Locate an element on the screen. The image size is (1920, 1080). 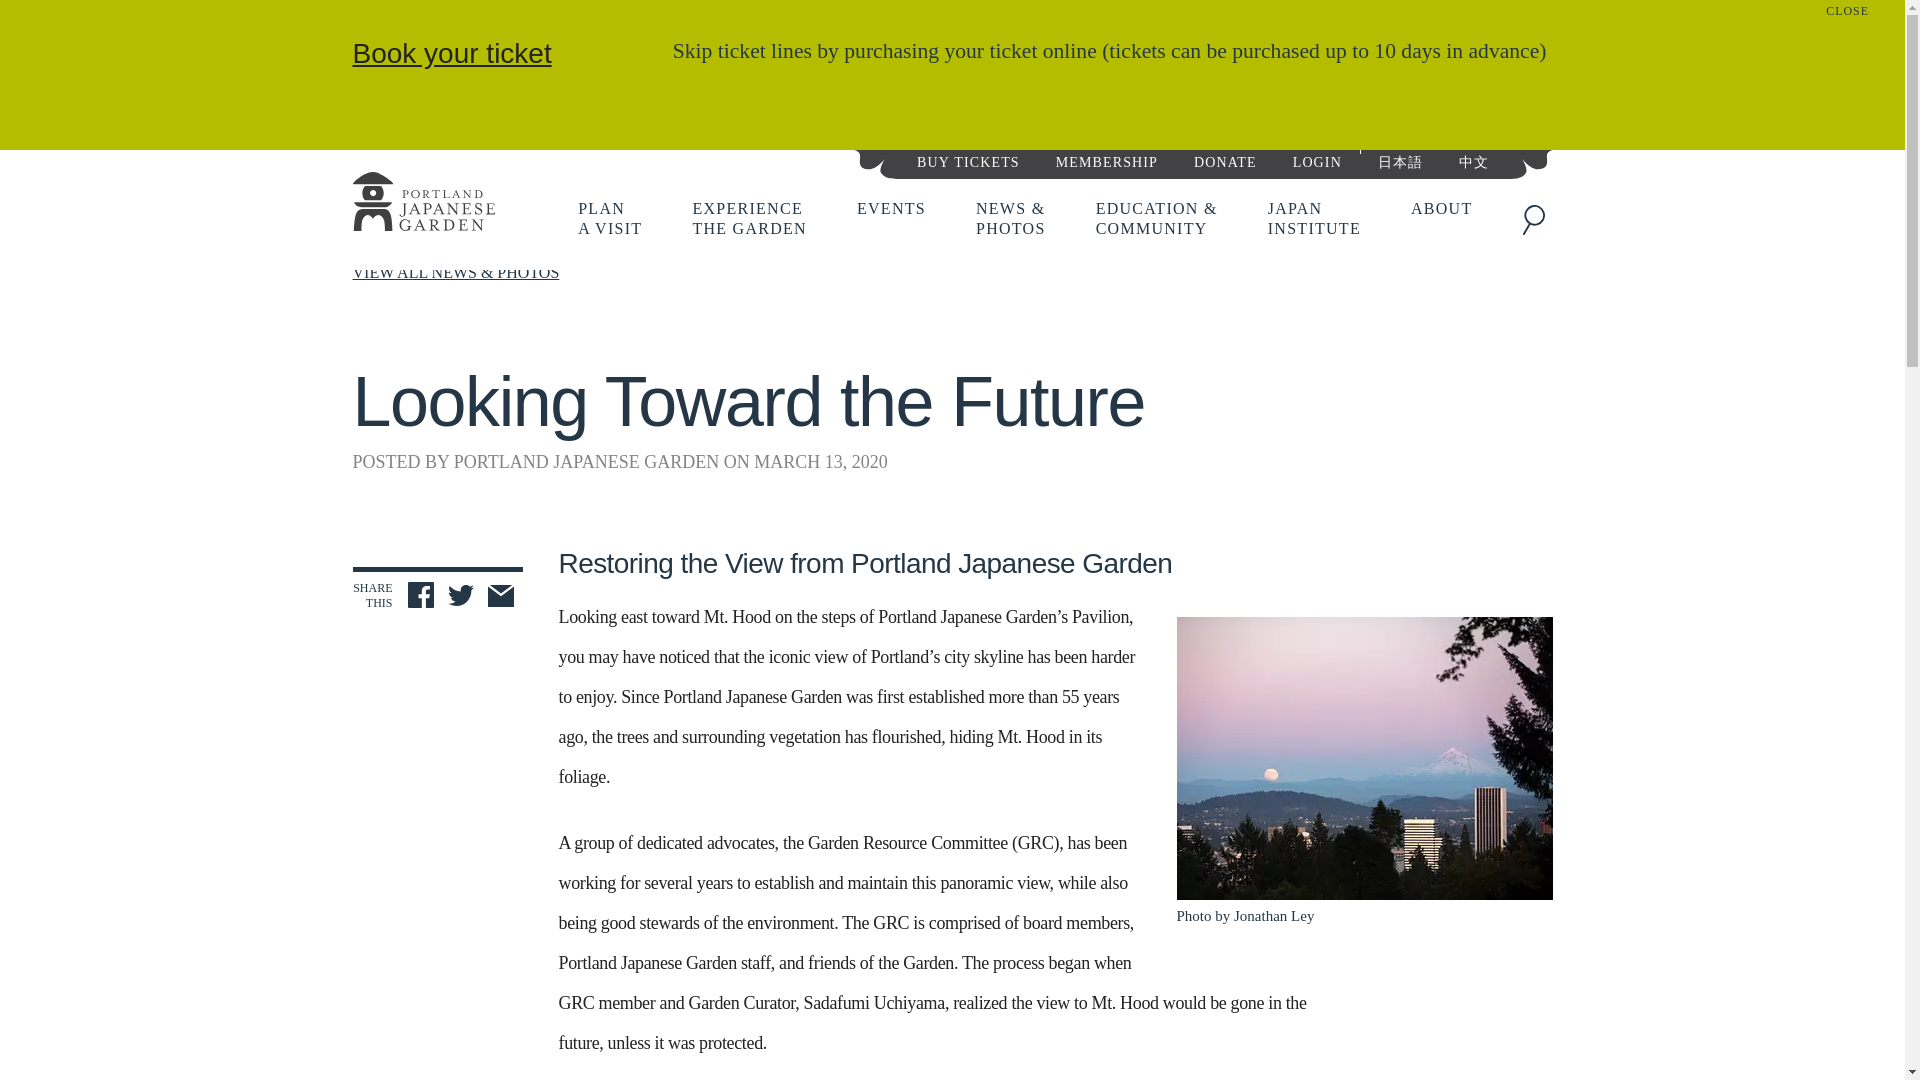
Click to email a link to a friend is located at coordinates (500, 598).